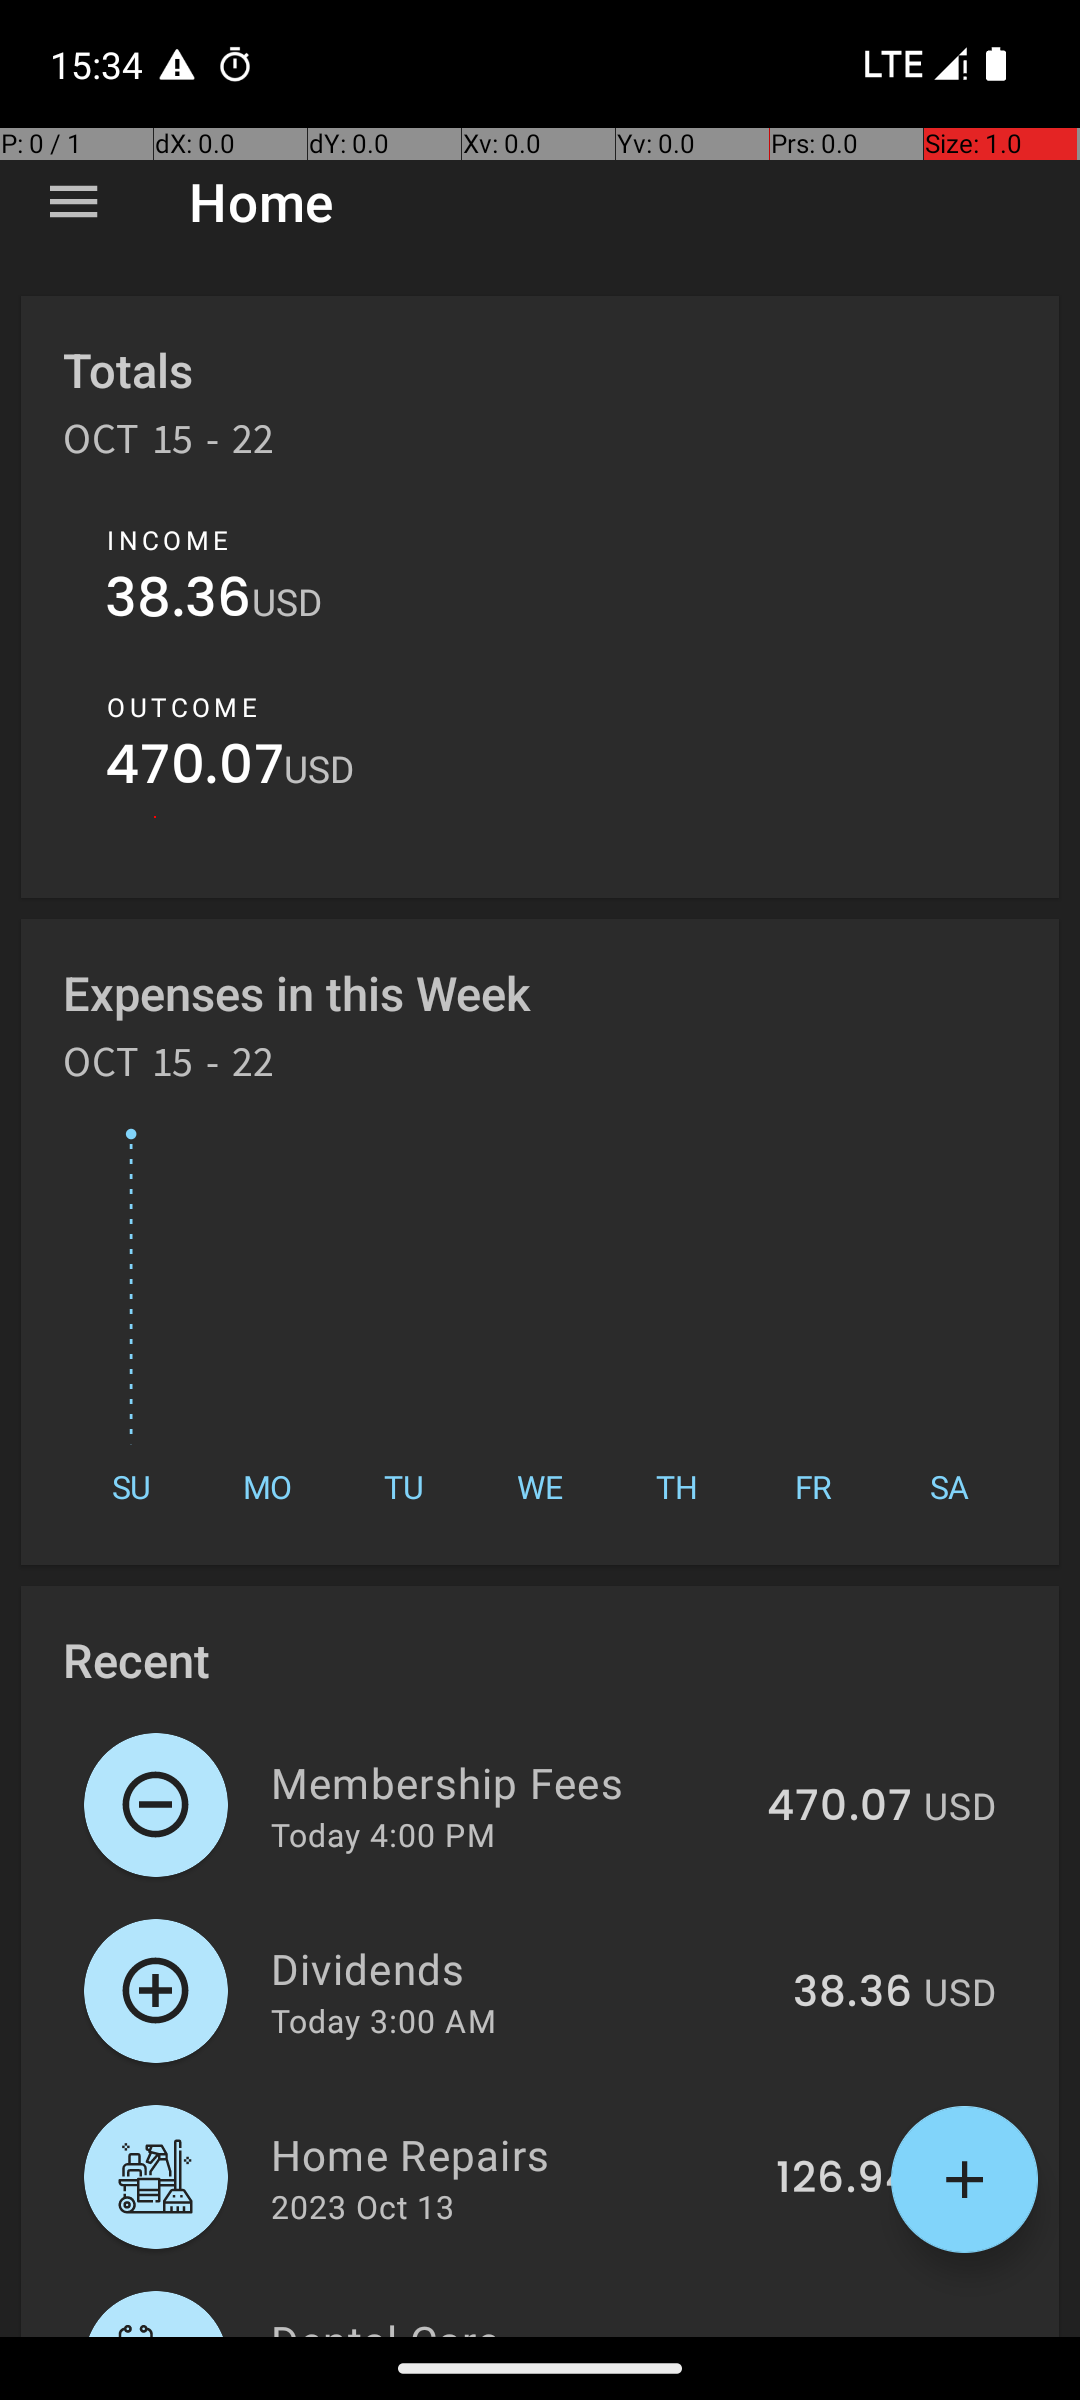  I want to click on 73.9, so click(867, 2334).